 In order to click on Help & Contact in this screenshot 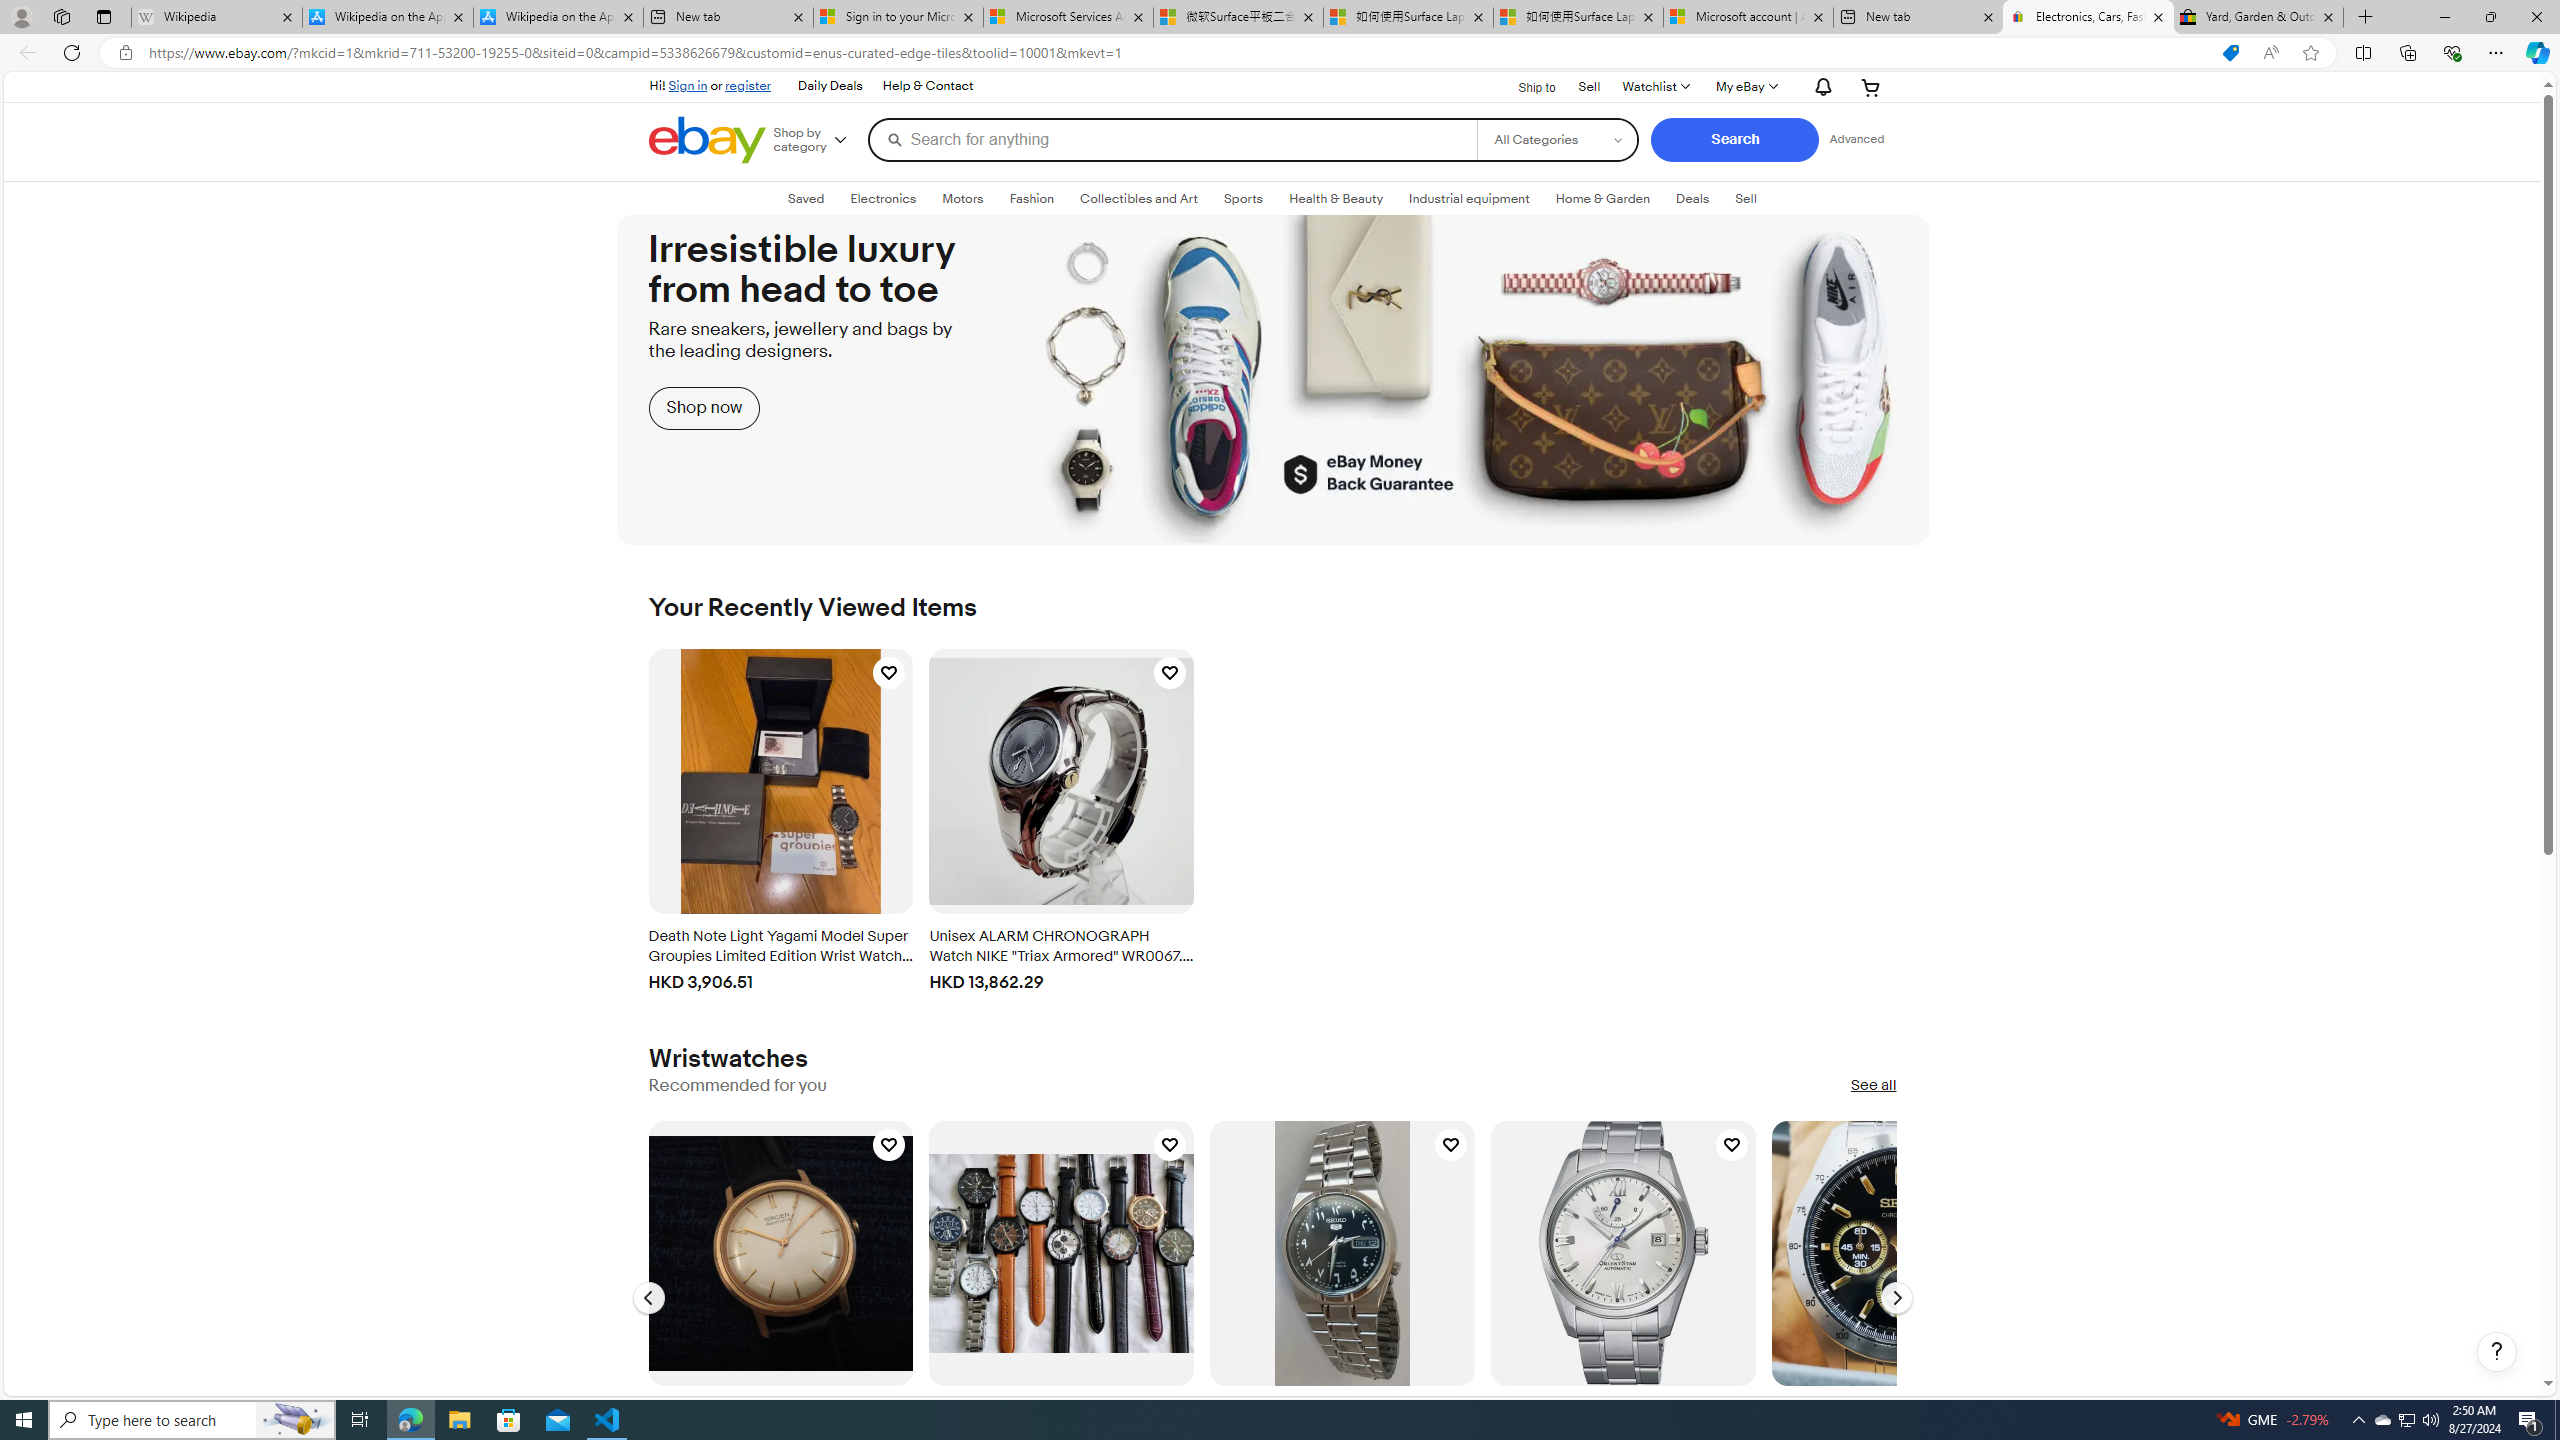, I will do `click(926, 86)`.